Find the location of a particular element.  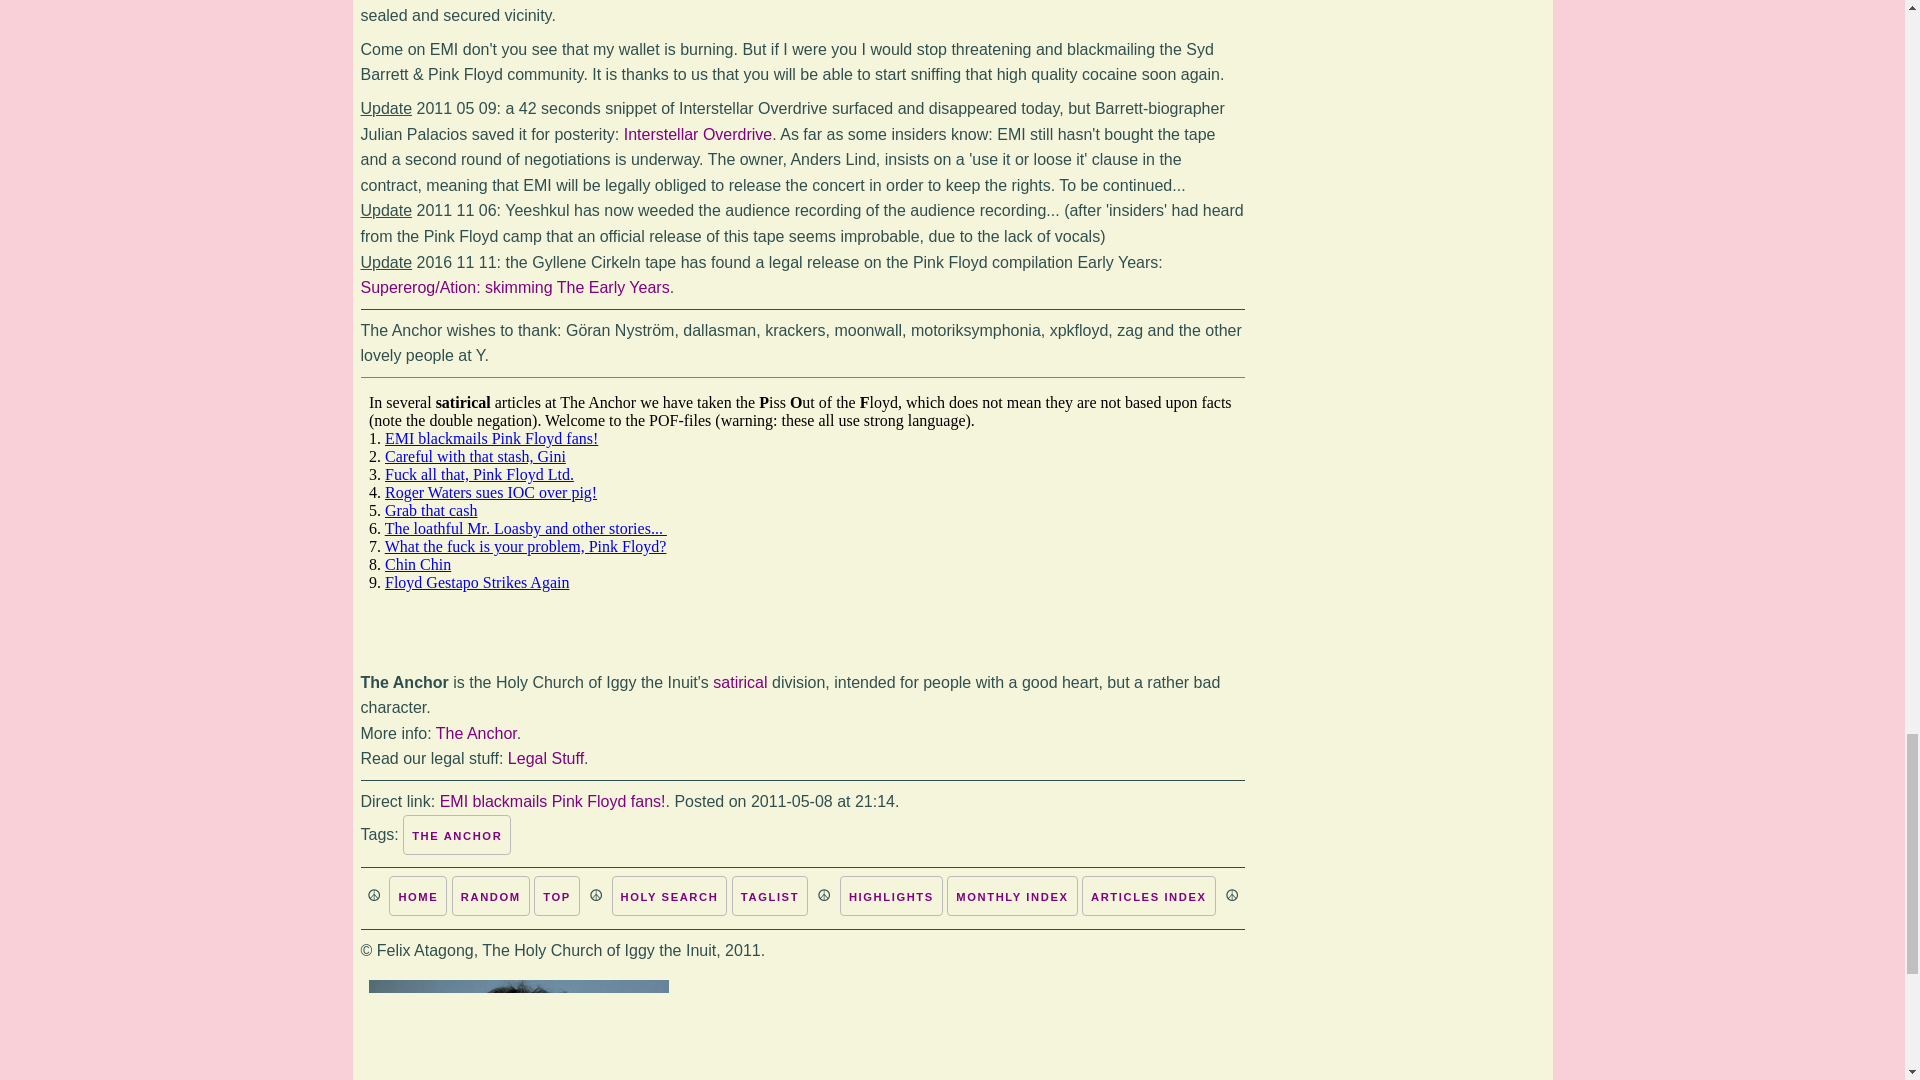

EMI blackmails Pink Floyd fans! is located at coordinates (552, 801).